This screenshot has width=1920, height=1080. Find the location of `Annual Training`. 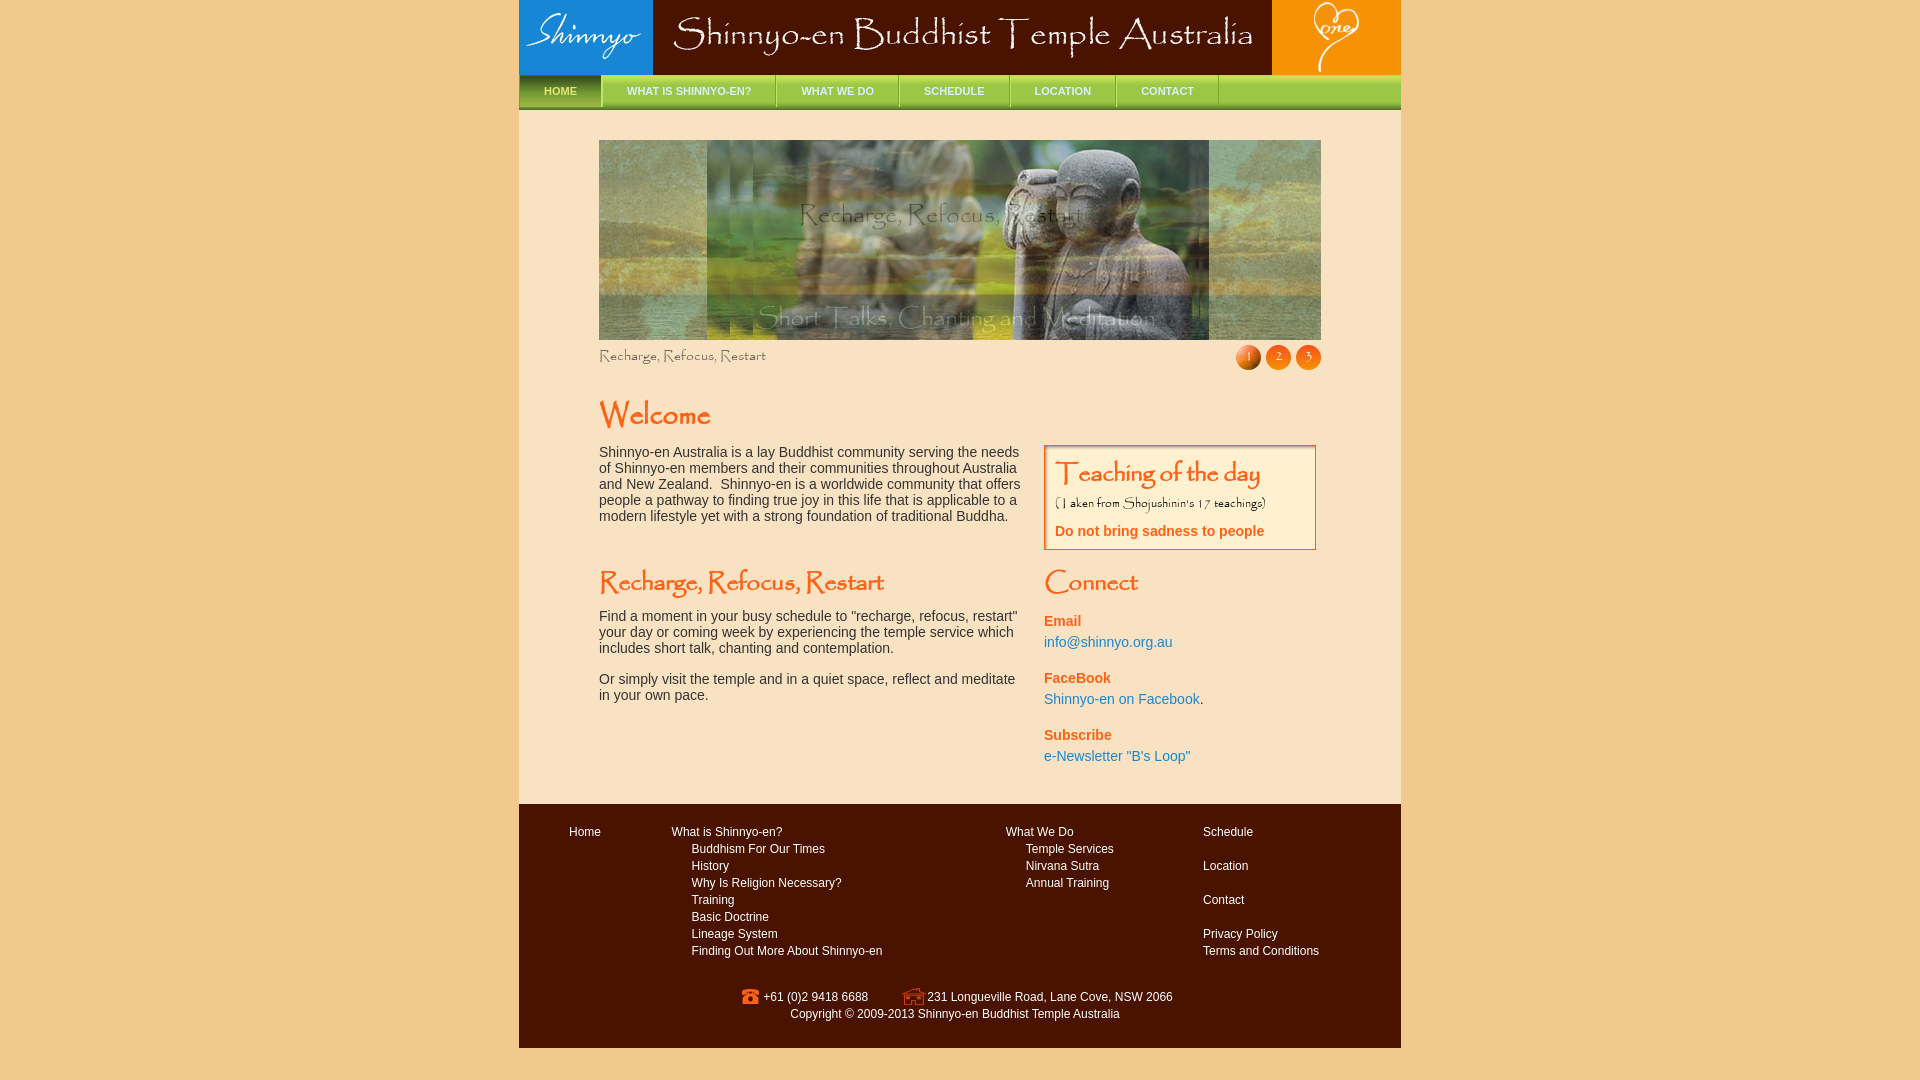

Annual Training is located at coordinates (1068, 884).